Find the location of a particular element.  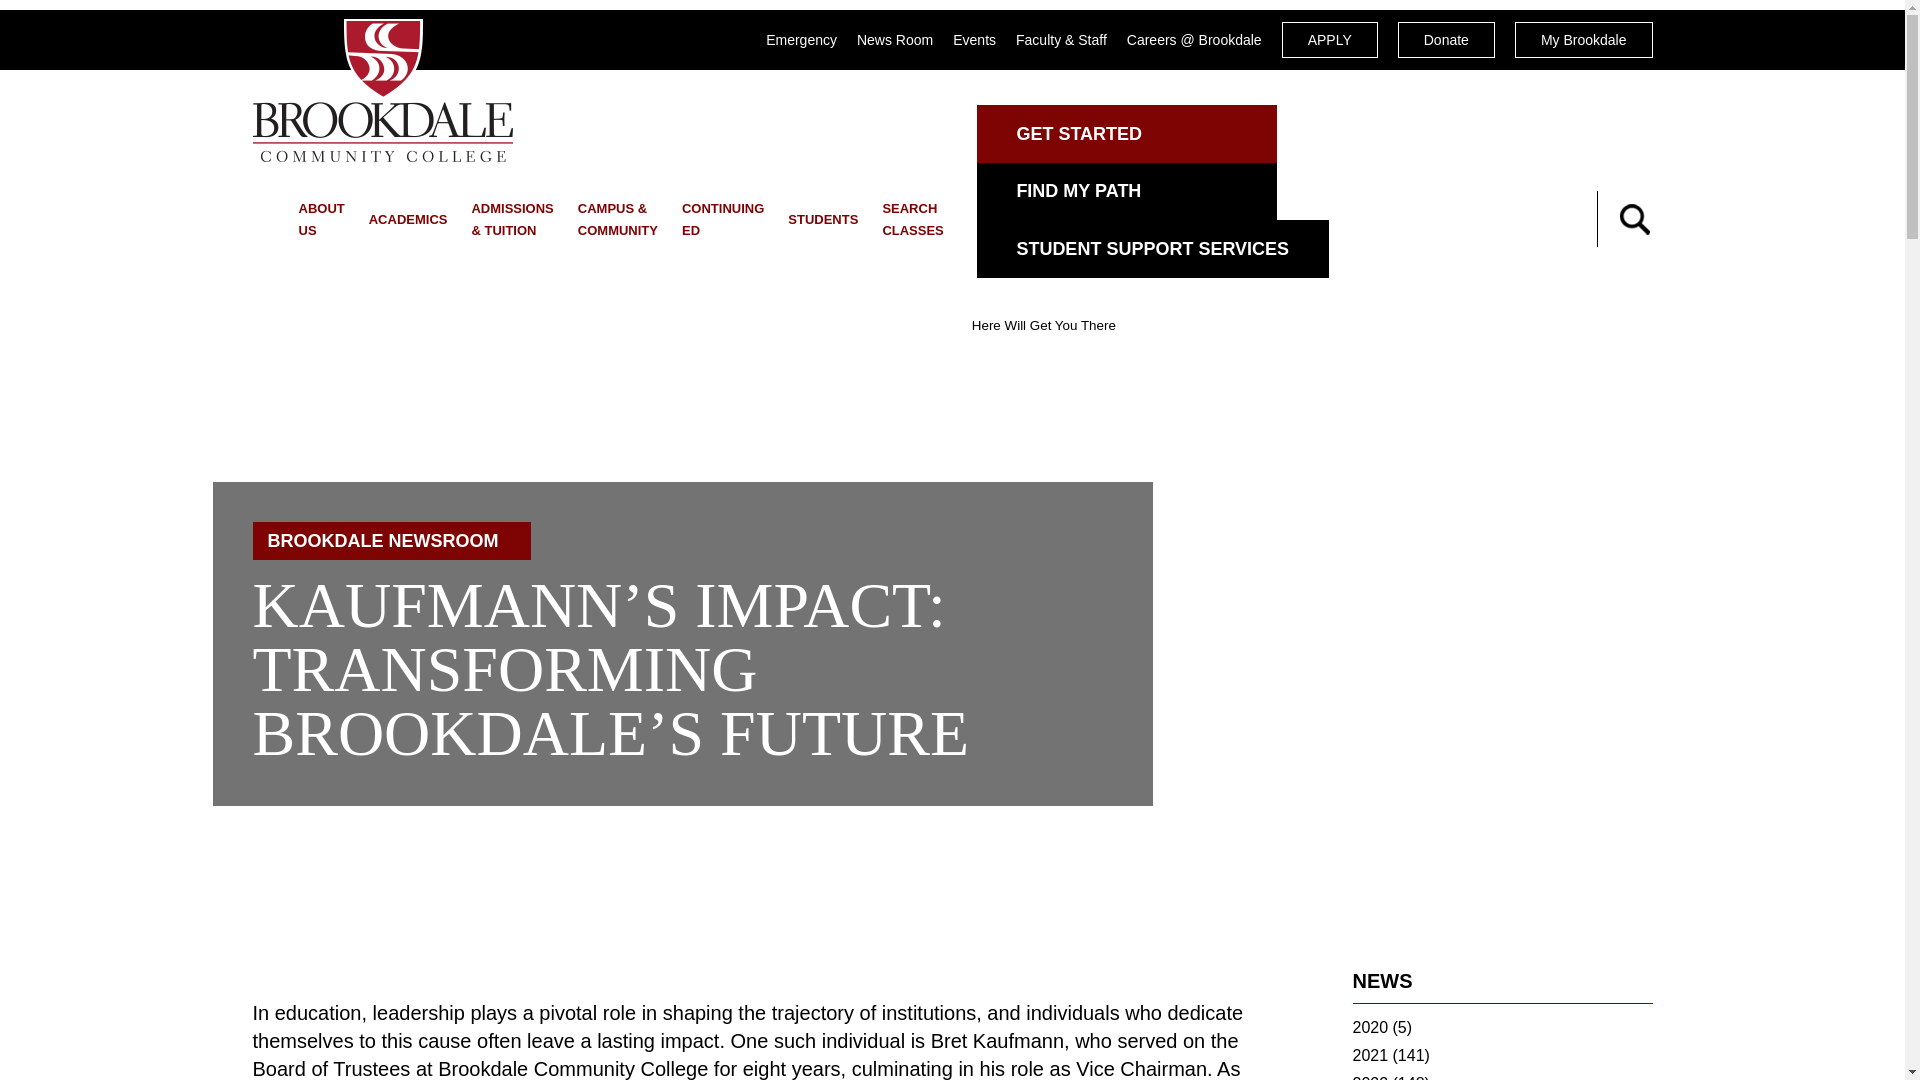

APPLY is located at coordinates (1330, 40).